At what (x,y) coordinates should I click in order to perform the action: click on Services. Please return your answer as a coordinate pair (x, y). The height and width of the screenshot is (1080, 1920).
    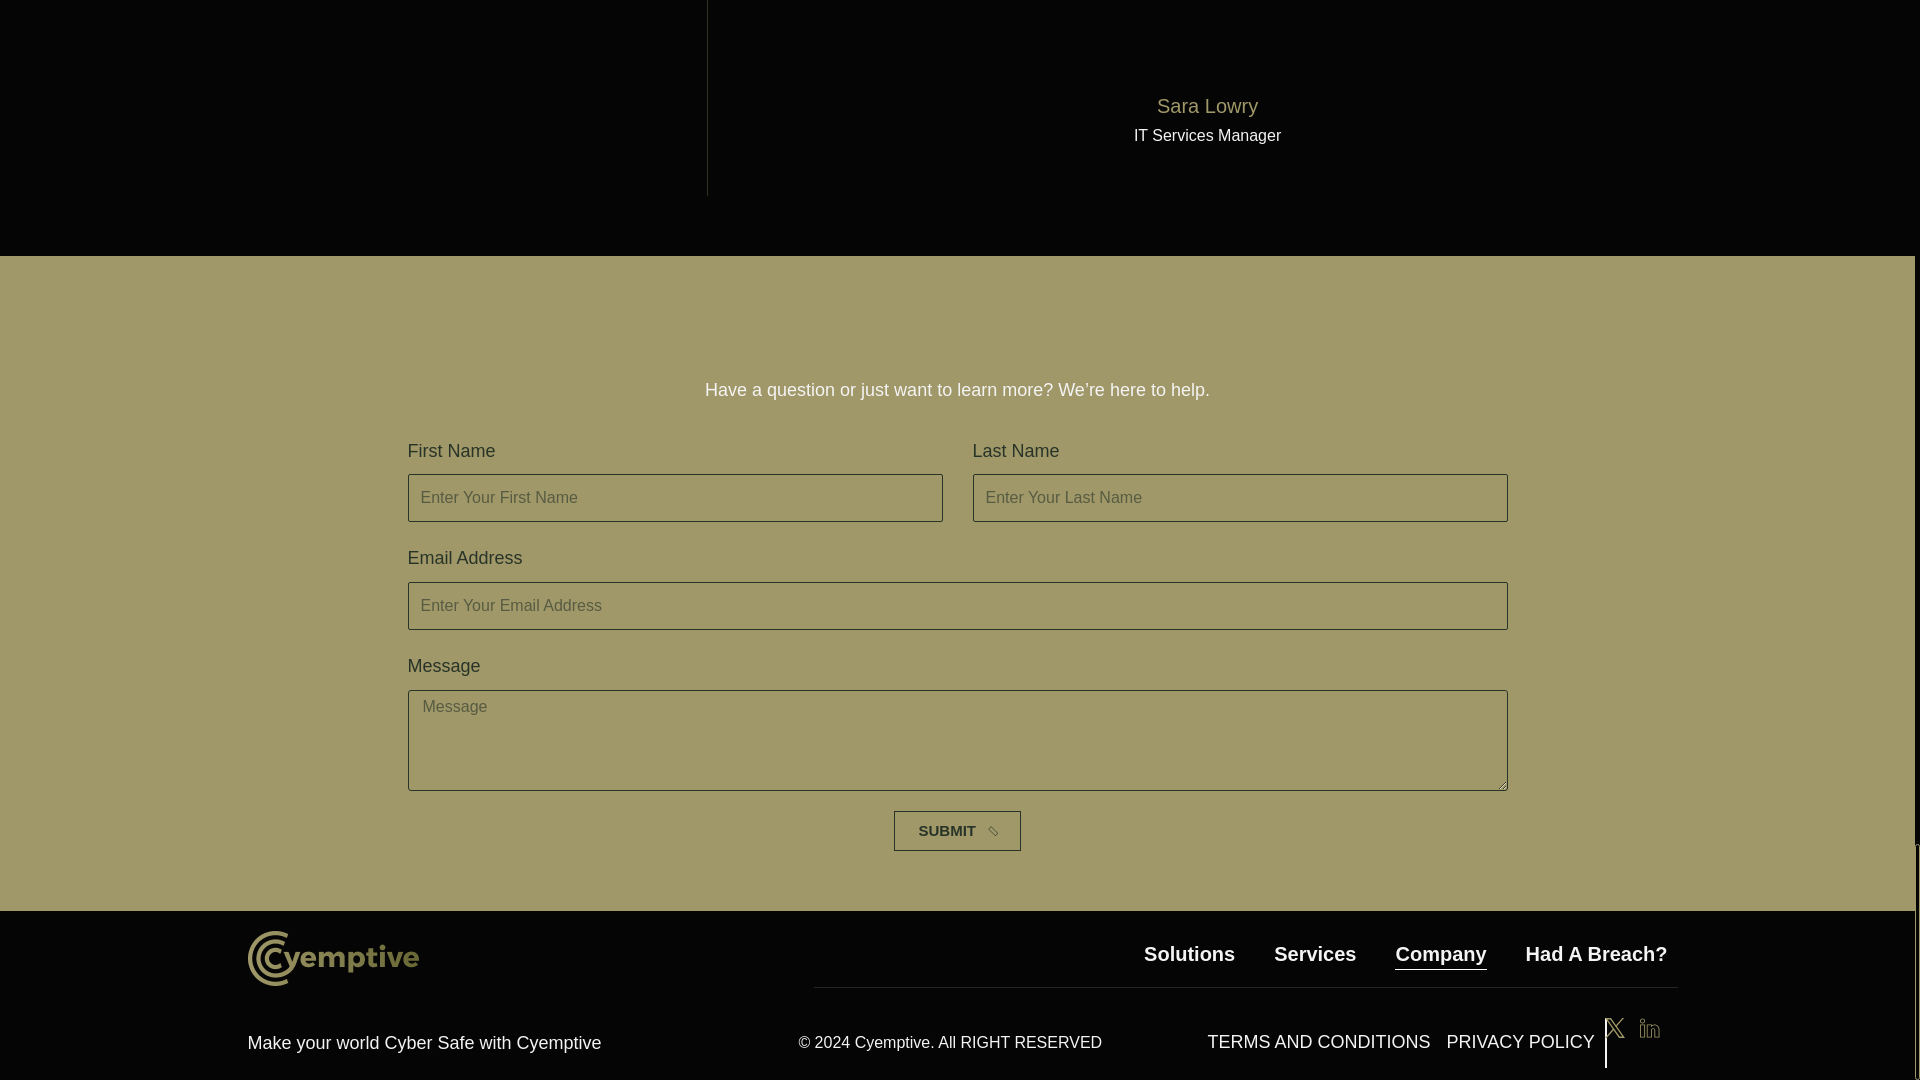
    Looking at the image, I should click on (1314, 954).